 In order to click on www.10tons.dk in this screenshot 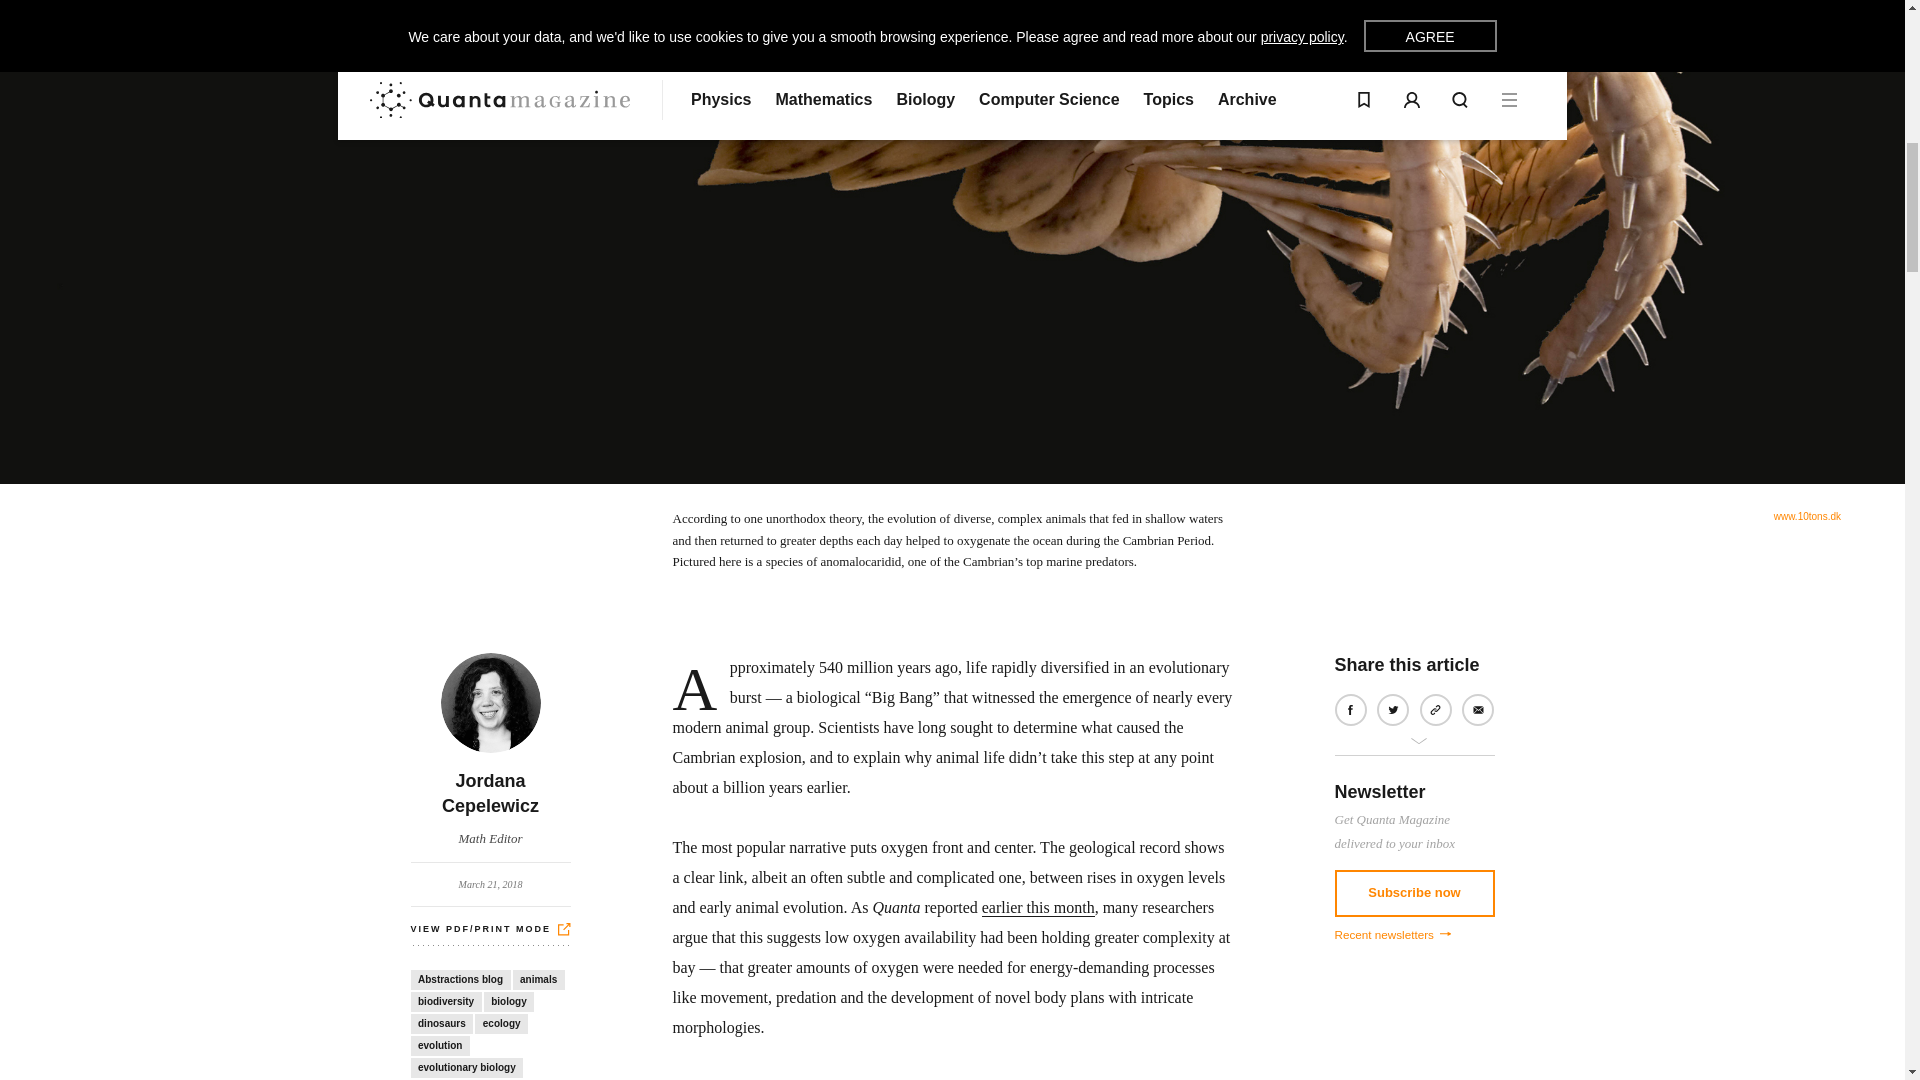, I will do `click(490, 751)`.